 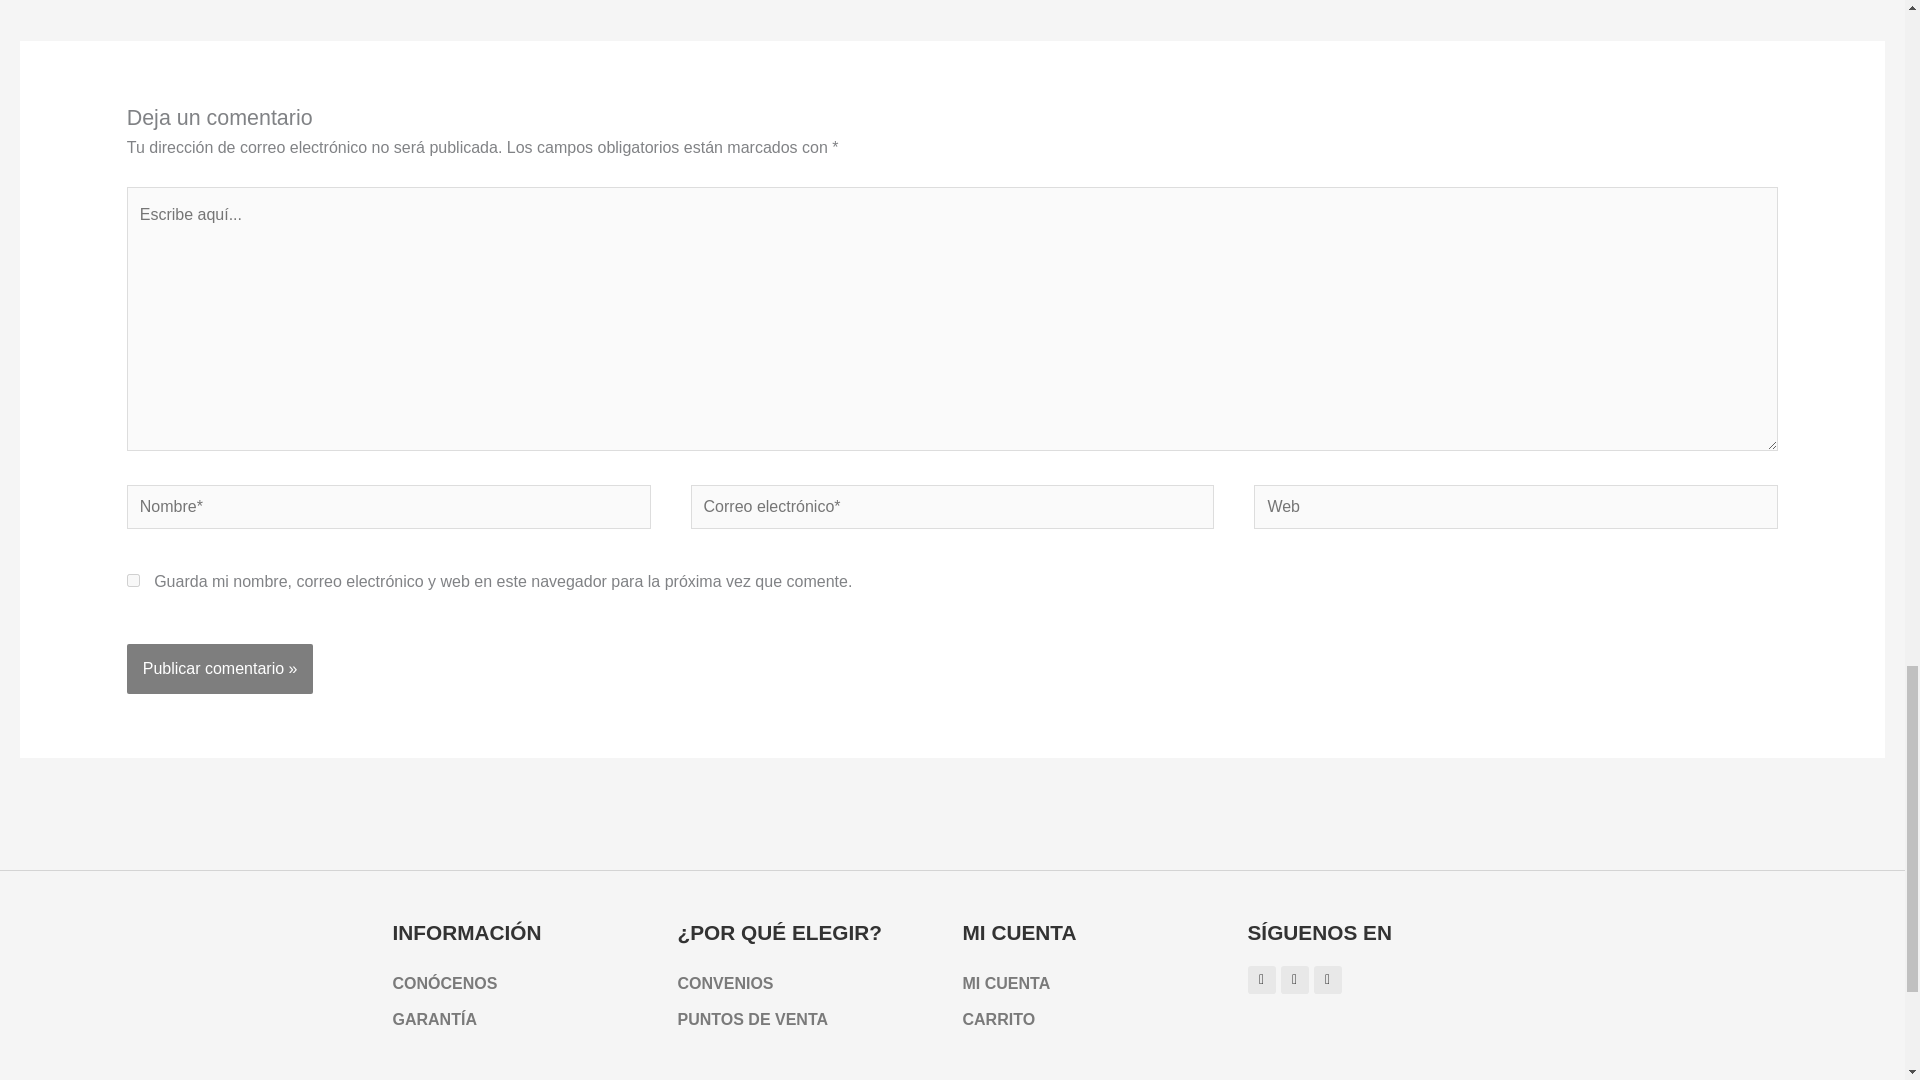 I want to click on MI CUENTA, so click(x=1094, y=984).